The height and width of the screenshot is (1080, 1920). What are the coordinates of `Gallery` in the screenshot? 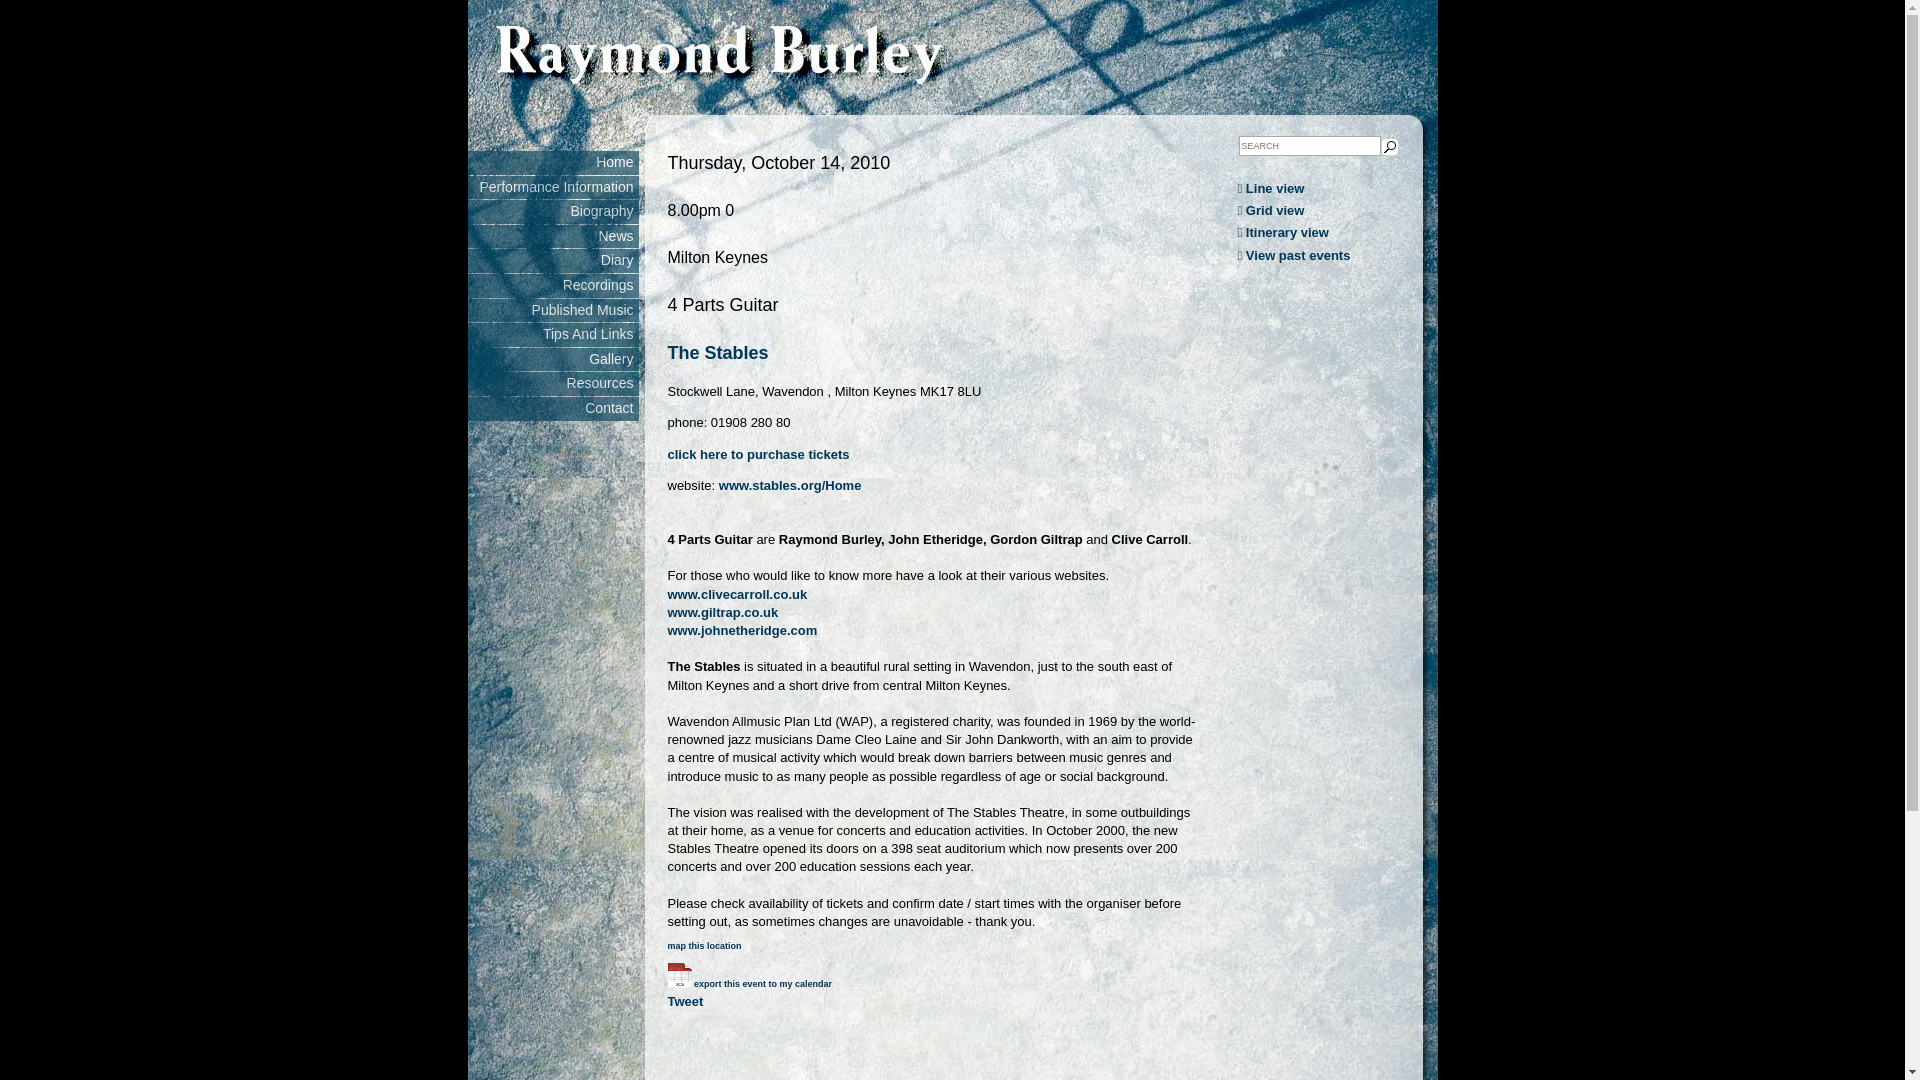 It's located at (554, 359).